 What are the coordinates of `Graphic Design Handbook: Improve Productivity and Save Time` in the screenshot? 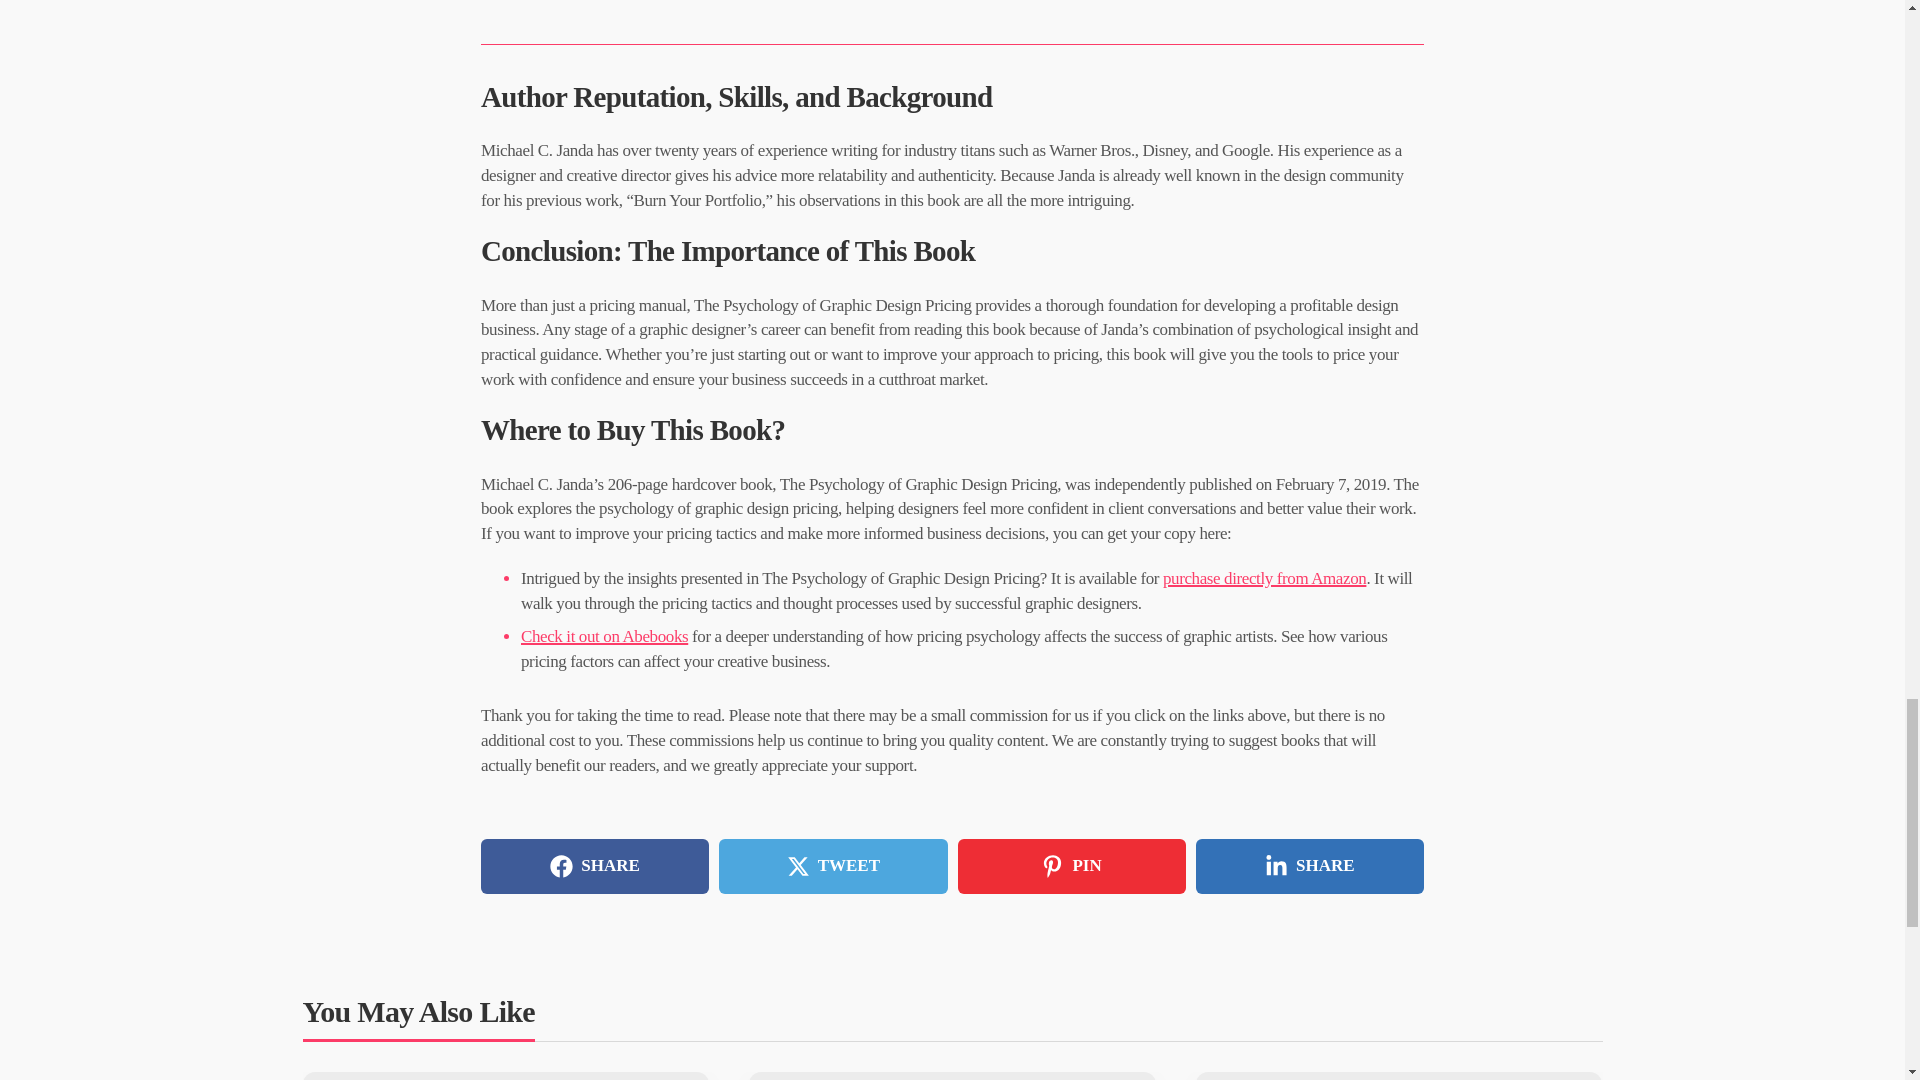 It's located at (504, 1076).